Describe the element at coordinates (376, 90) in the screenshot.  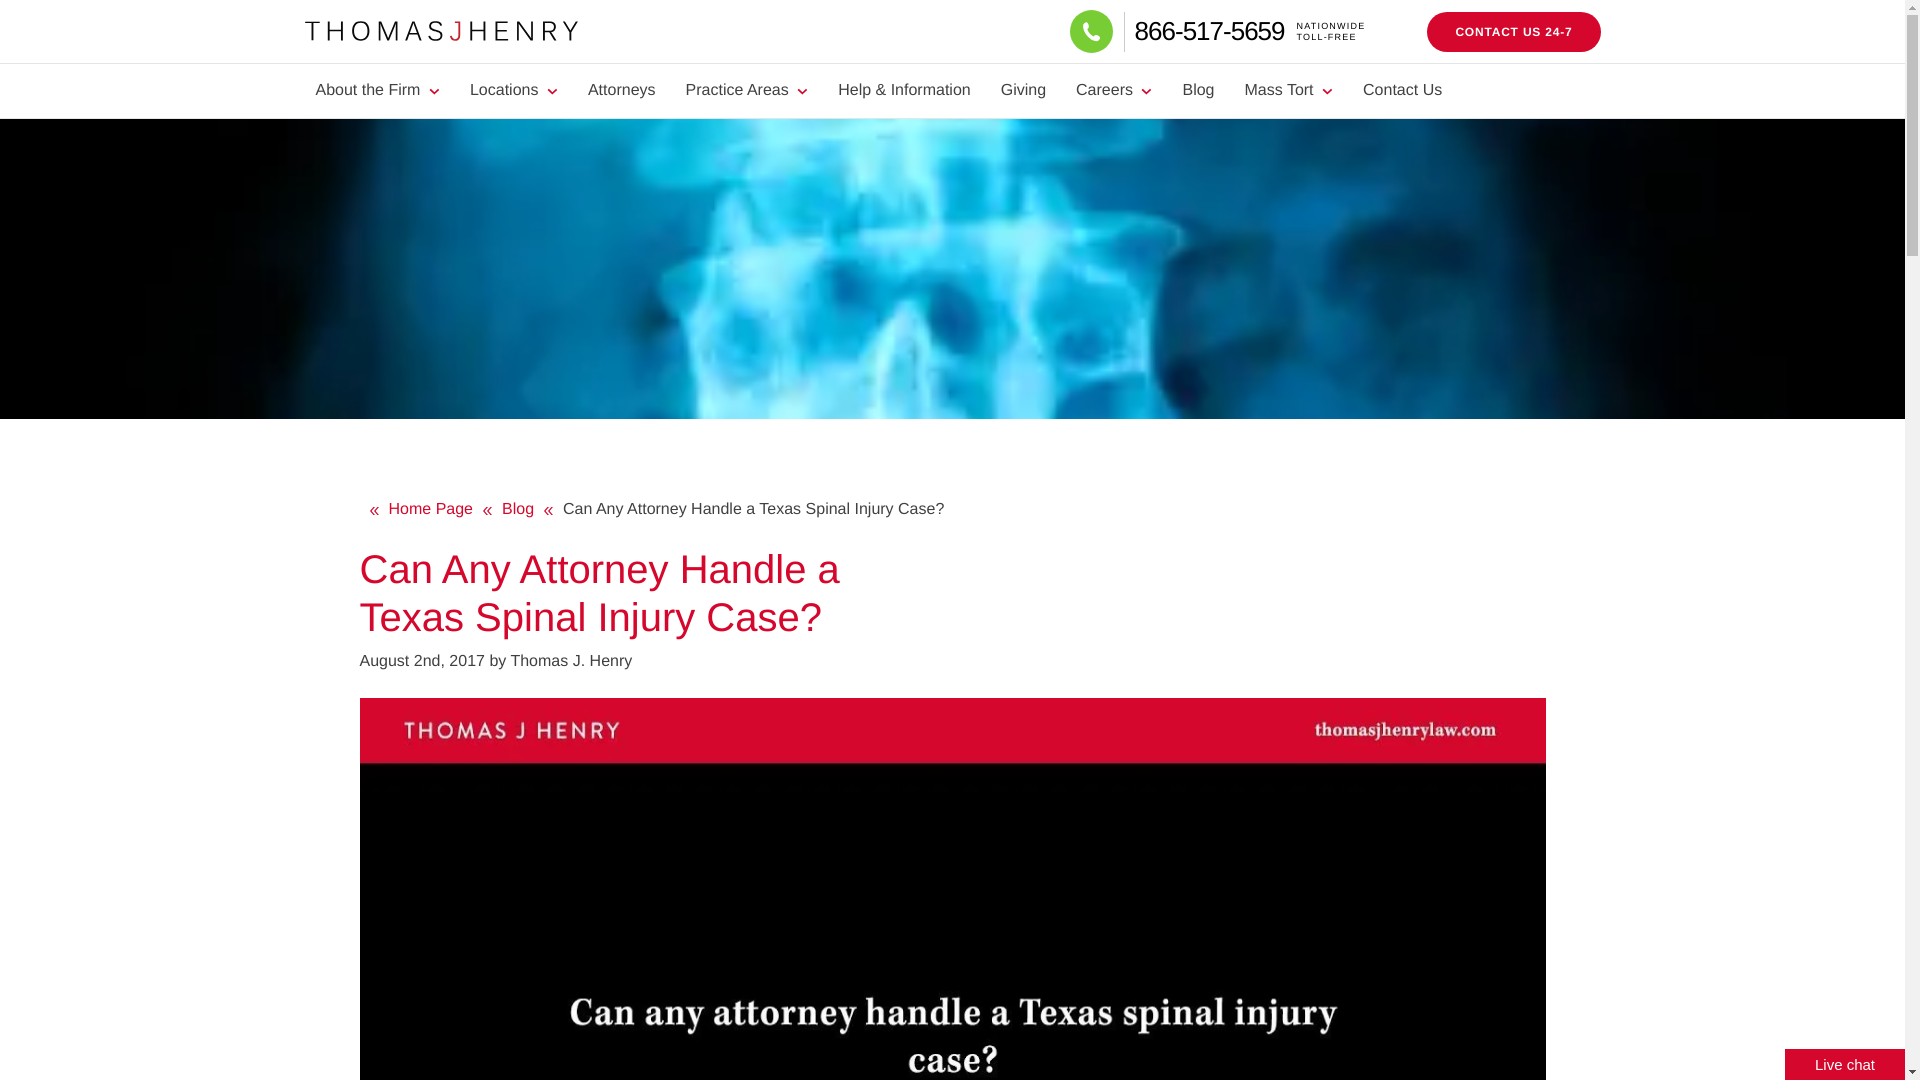
I see `CONTACT US 24-7` at that location.